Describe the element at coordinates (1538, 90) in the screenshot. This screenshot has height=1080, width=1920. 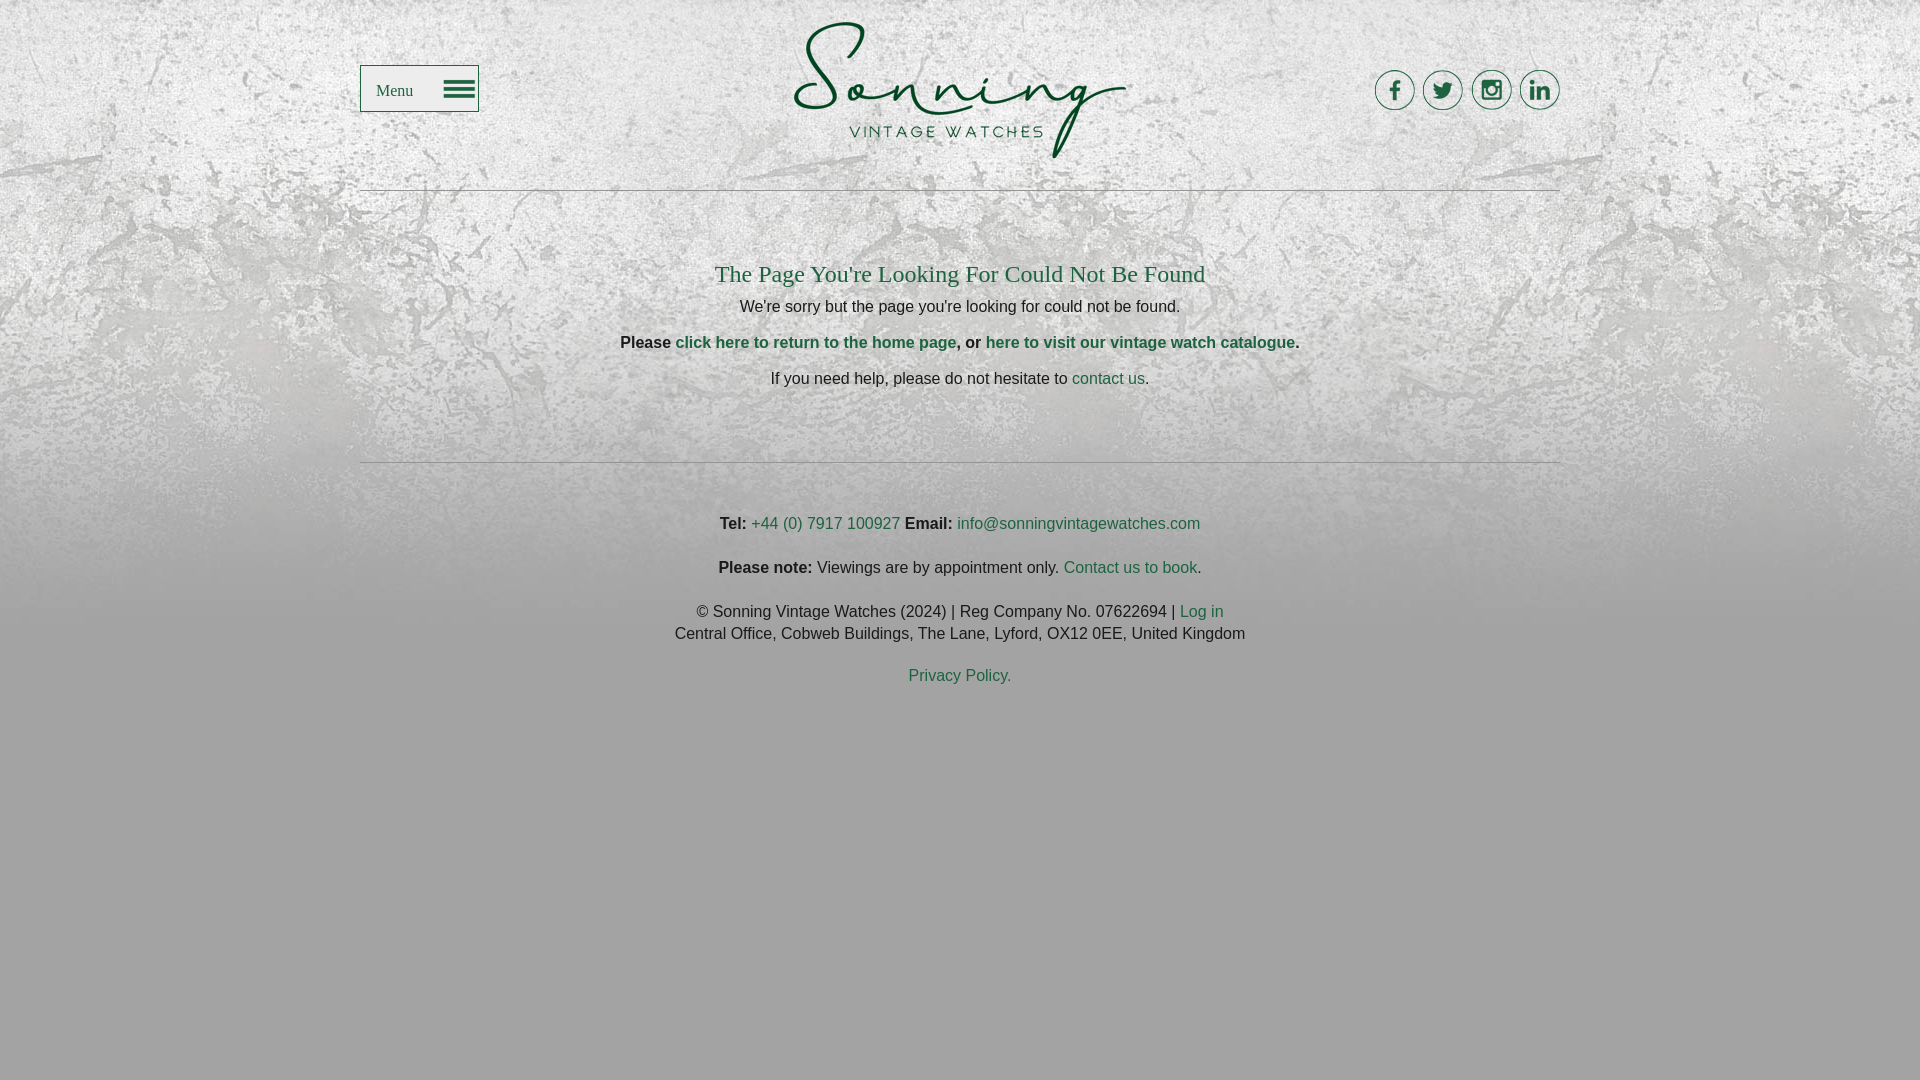
I see `Sonning Vintage Watches On LinkedIn` at that location.